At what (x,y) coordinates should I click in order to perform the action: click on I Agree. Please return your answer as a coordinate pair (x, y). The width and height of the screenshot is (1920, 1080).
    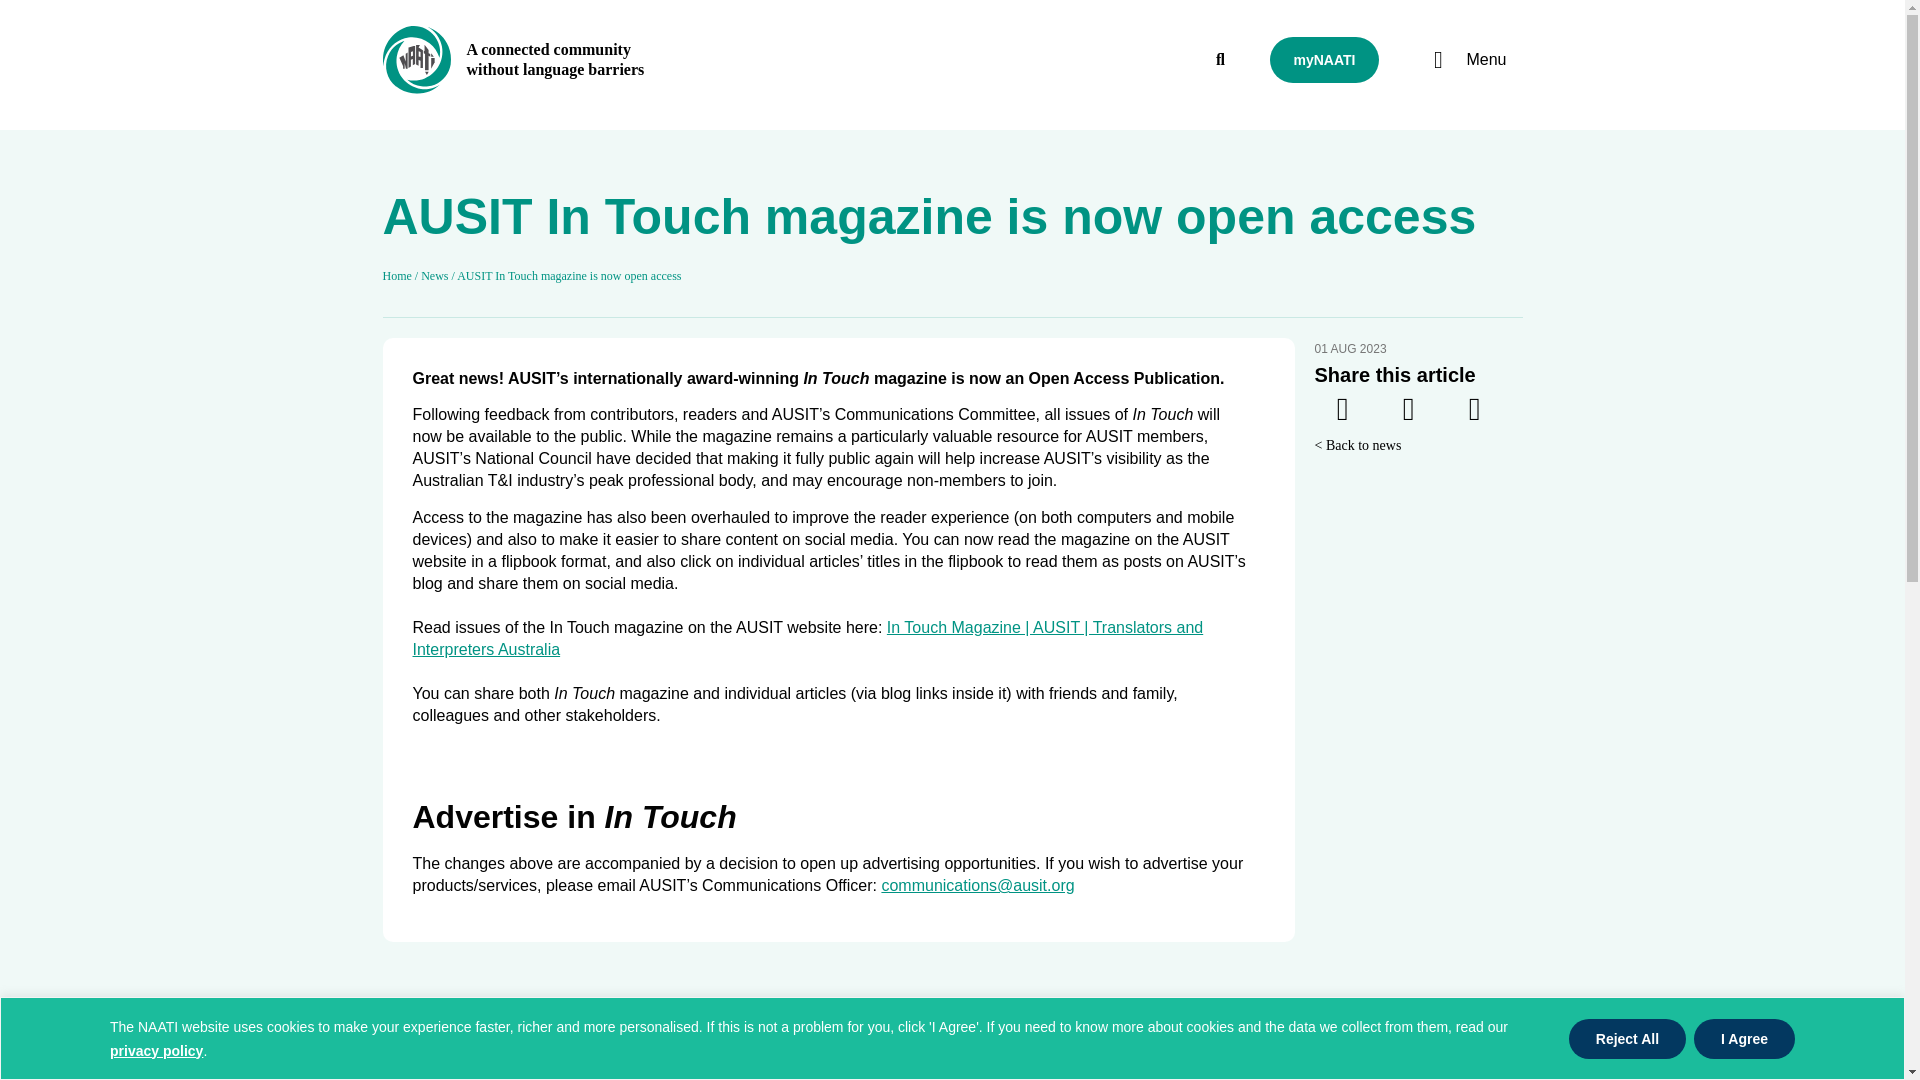
    Looking at the image, I should click on (1744, 1038).